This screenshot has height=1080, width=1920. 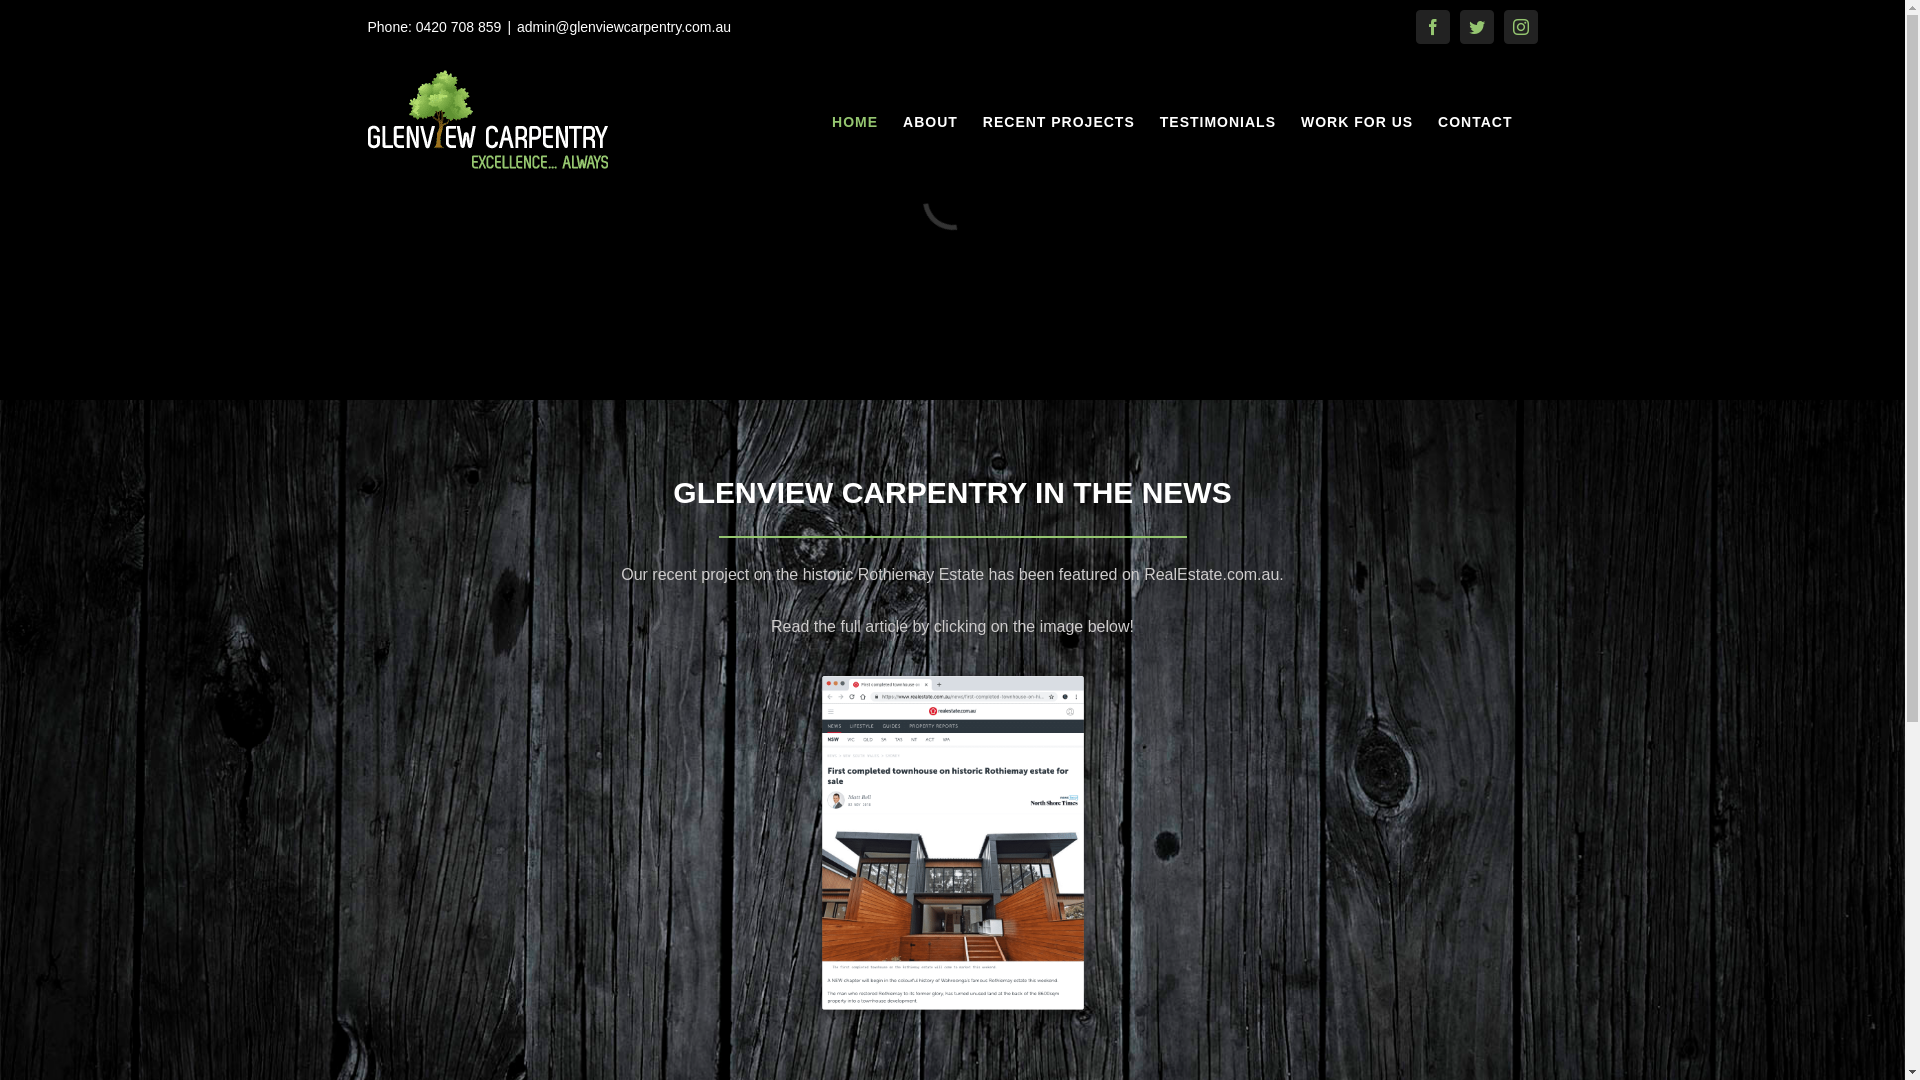 I want to click on RECENT PROJECTS, so click(x=1059, y=122).